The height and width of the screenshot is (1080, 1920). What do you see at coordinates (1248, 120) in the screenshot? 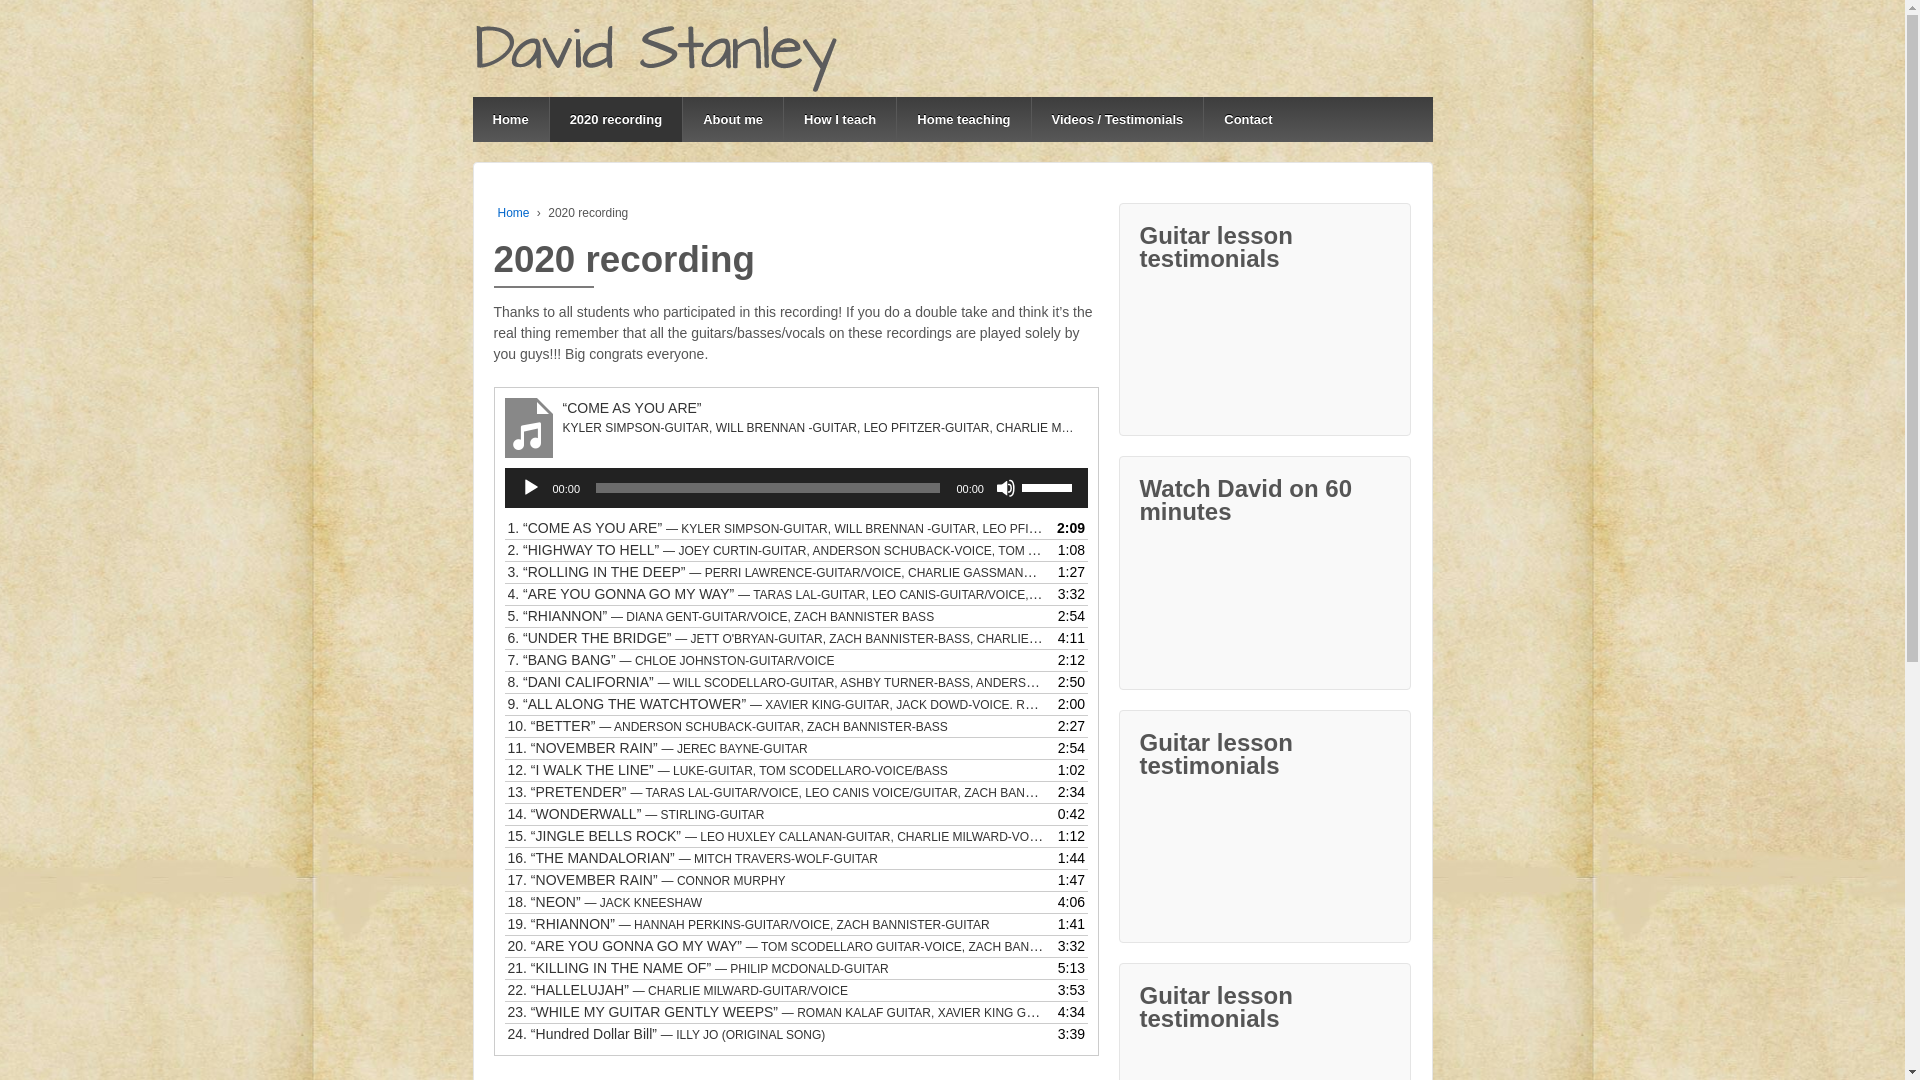
I see `Contact` at bounding box center [1248, 120].